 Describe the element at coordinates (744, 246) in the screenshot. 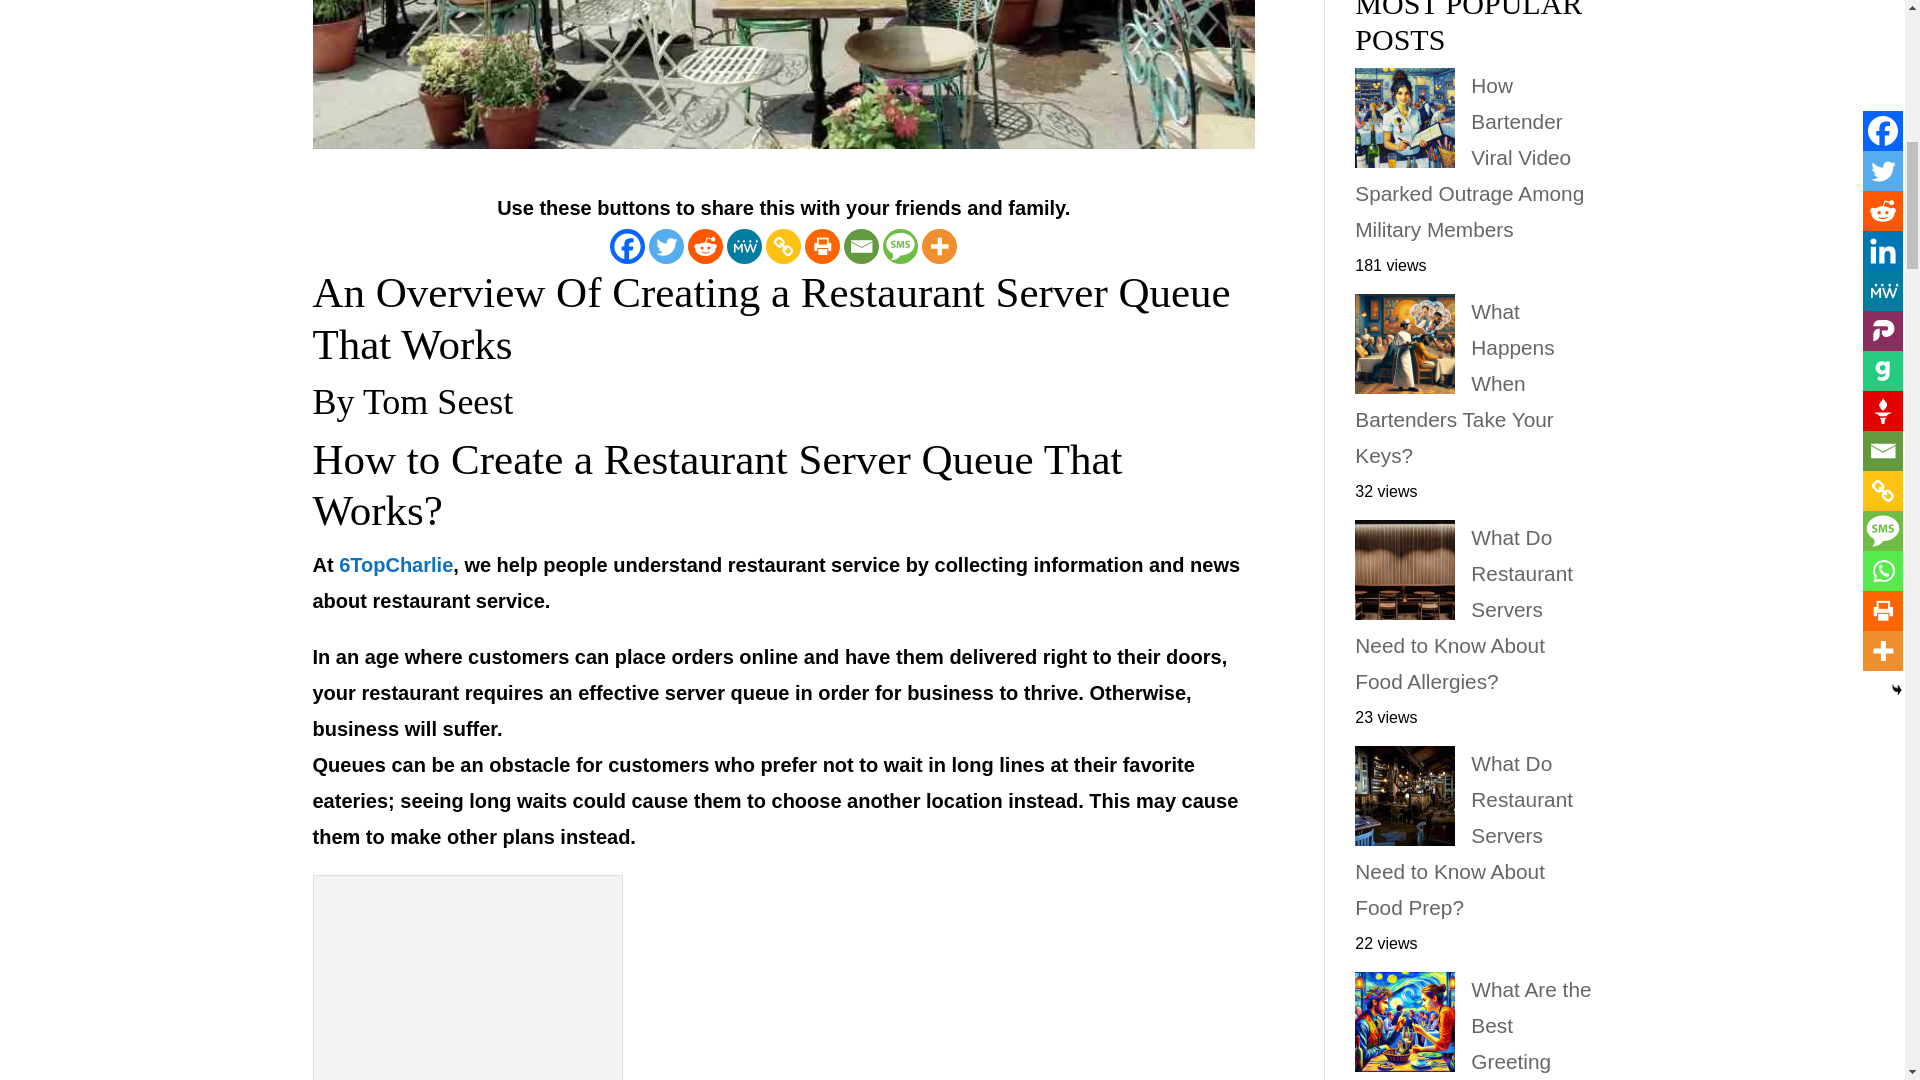

I see `MeWe` at that location.